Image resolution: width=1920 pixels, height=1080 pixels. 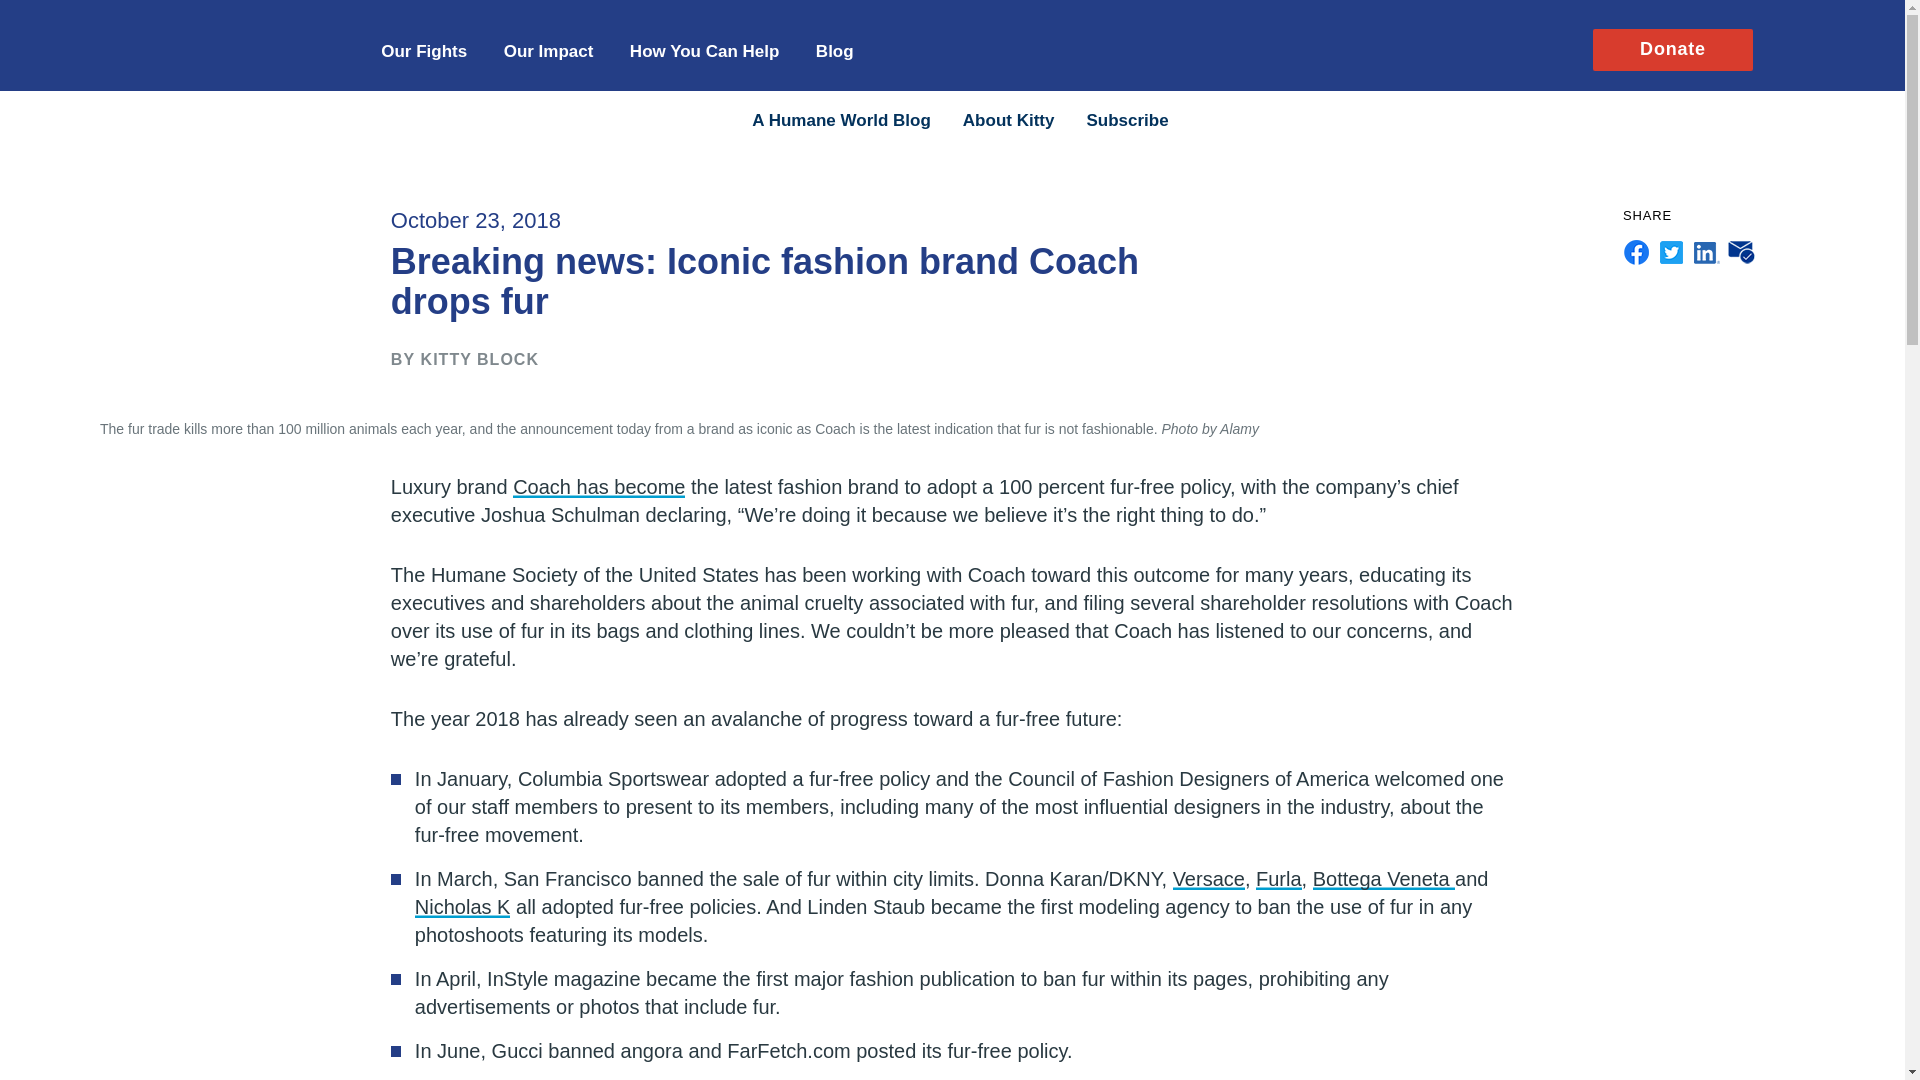 I want to click on The Humane Society of the United States, so click(x=222, y=38).